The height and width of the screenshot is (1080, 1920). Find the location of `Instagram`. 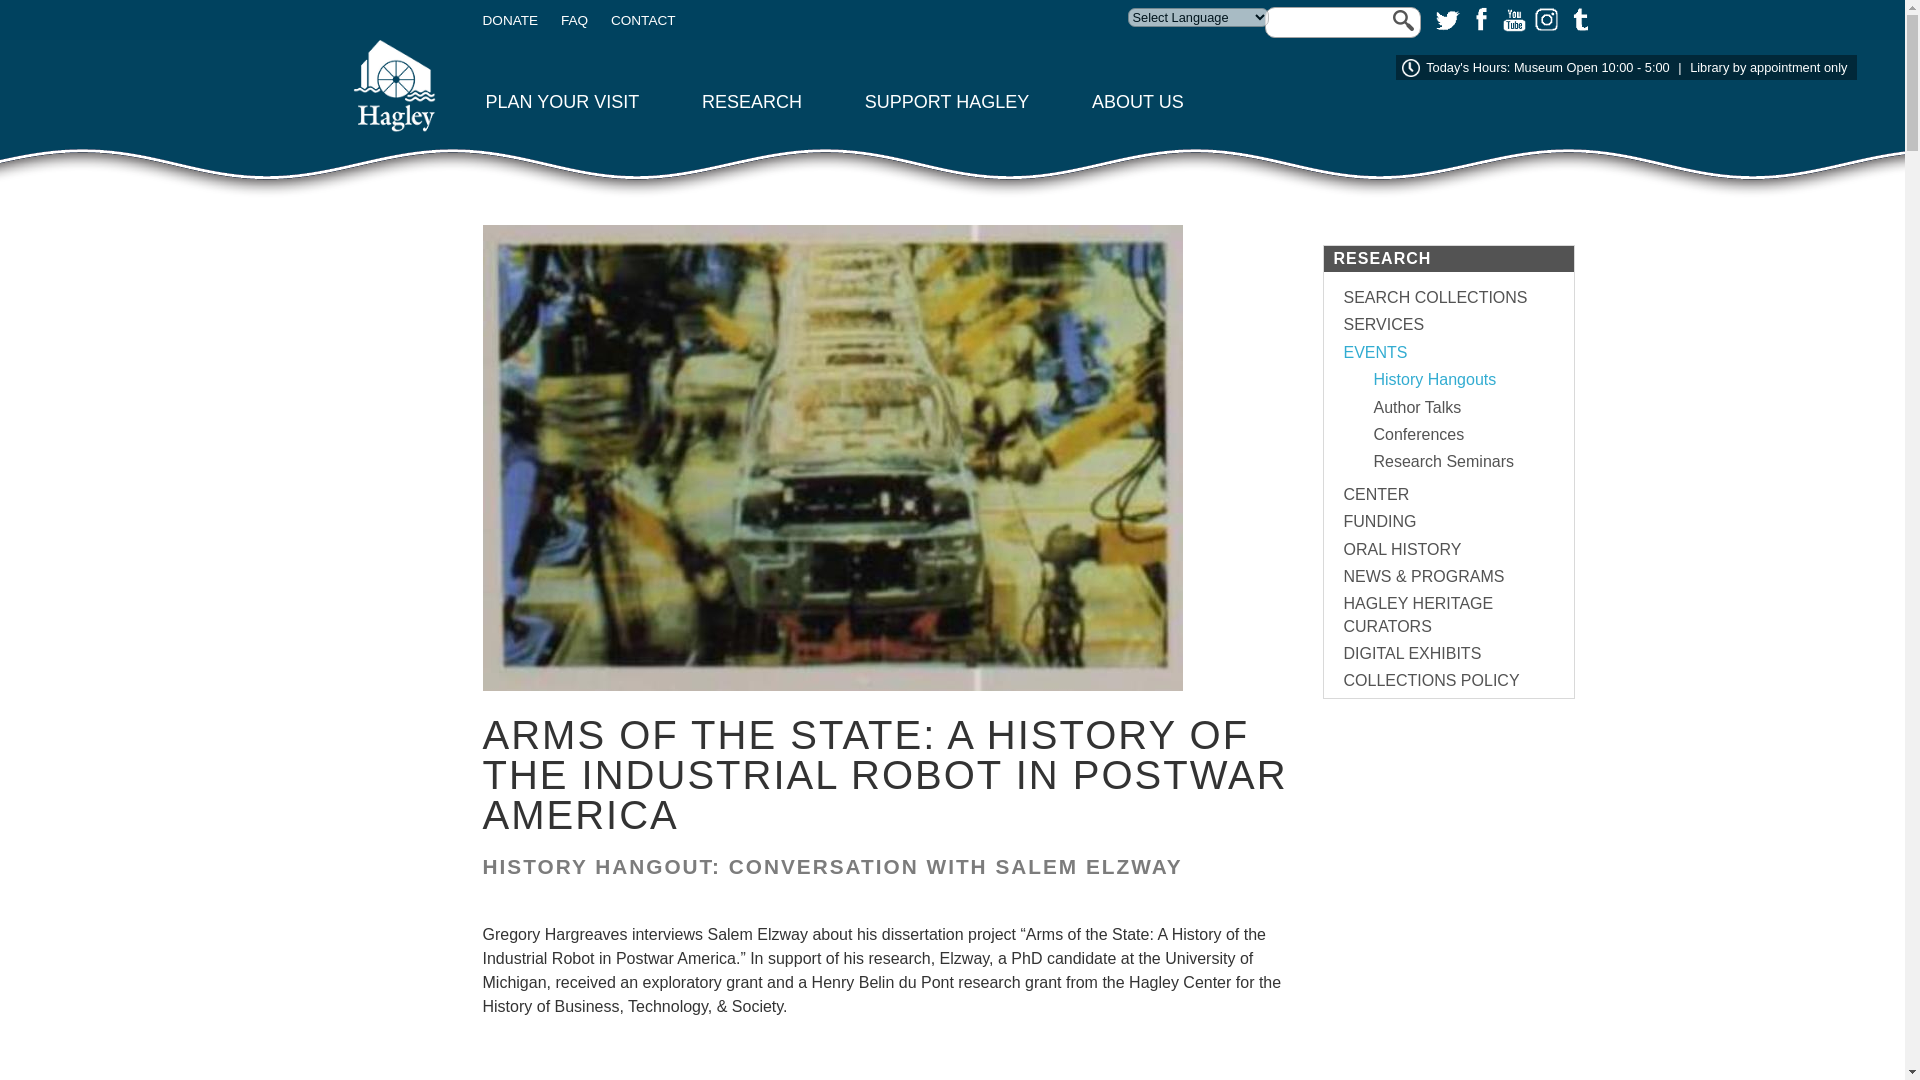

Instagram is located at coordinates (1544, 18).